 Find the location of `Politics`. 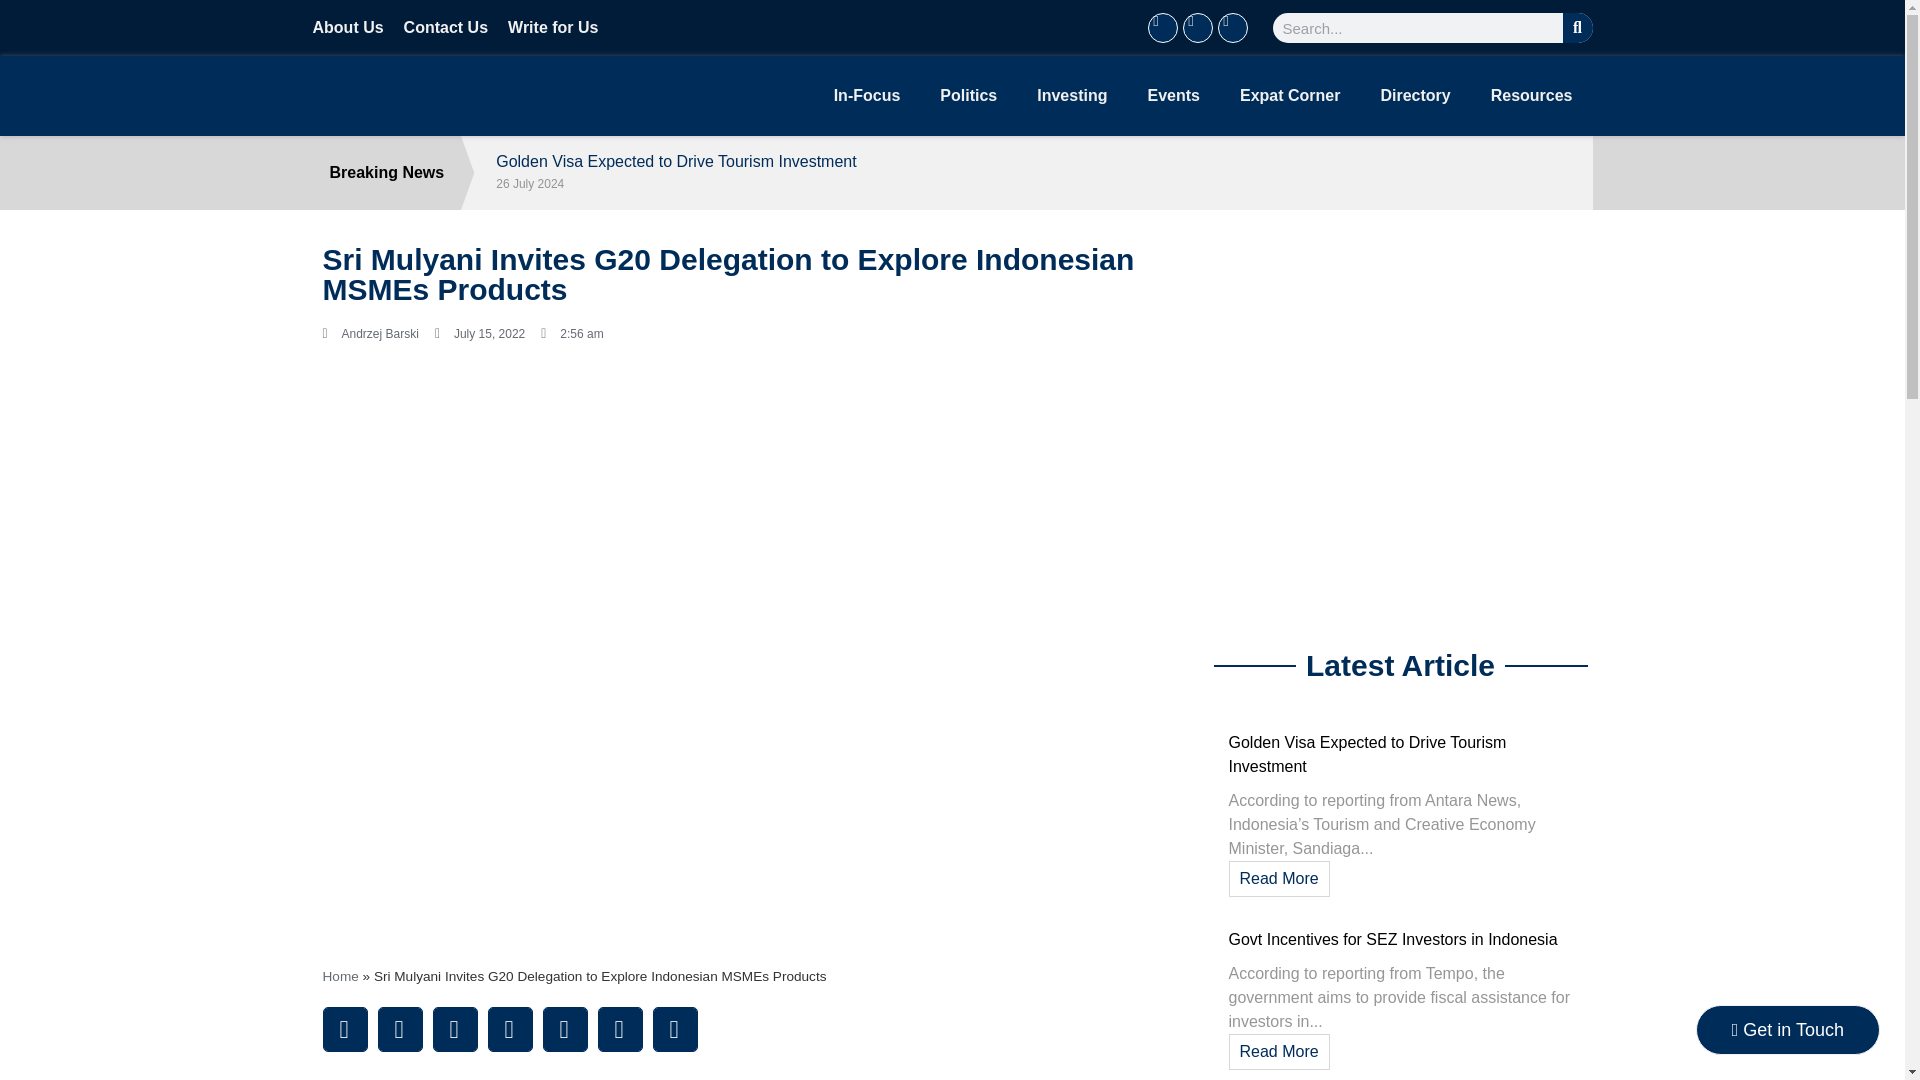

Politics is located at coordinates (968, 96).